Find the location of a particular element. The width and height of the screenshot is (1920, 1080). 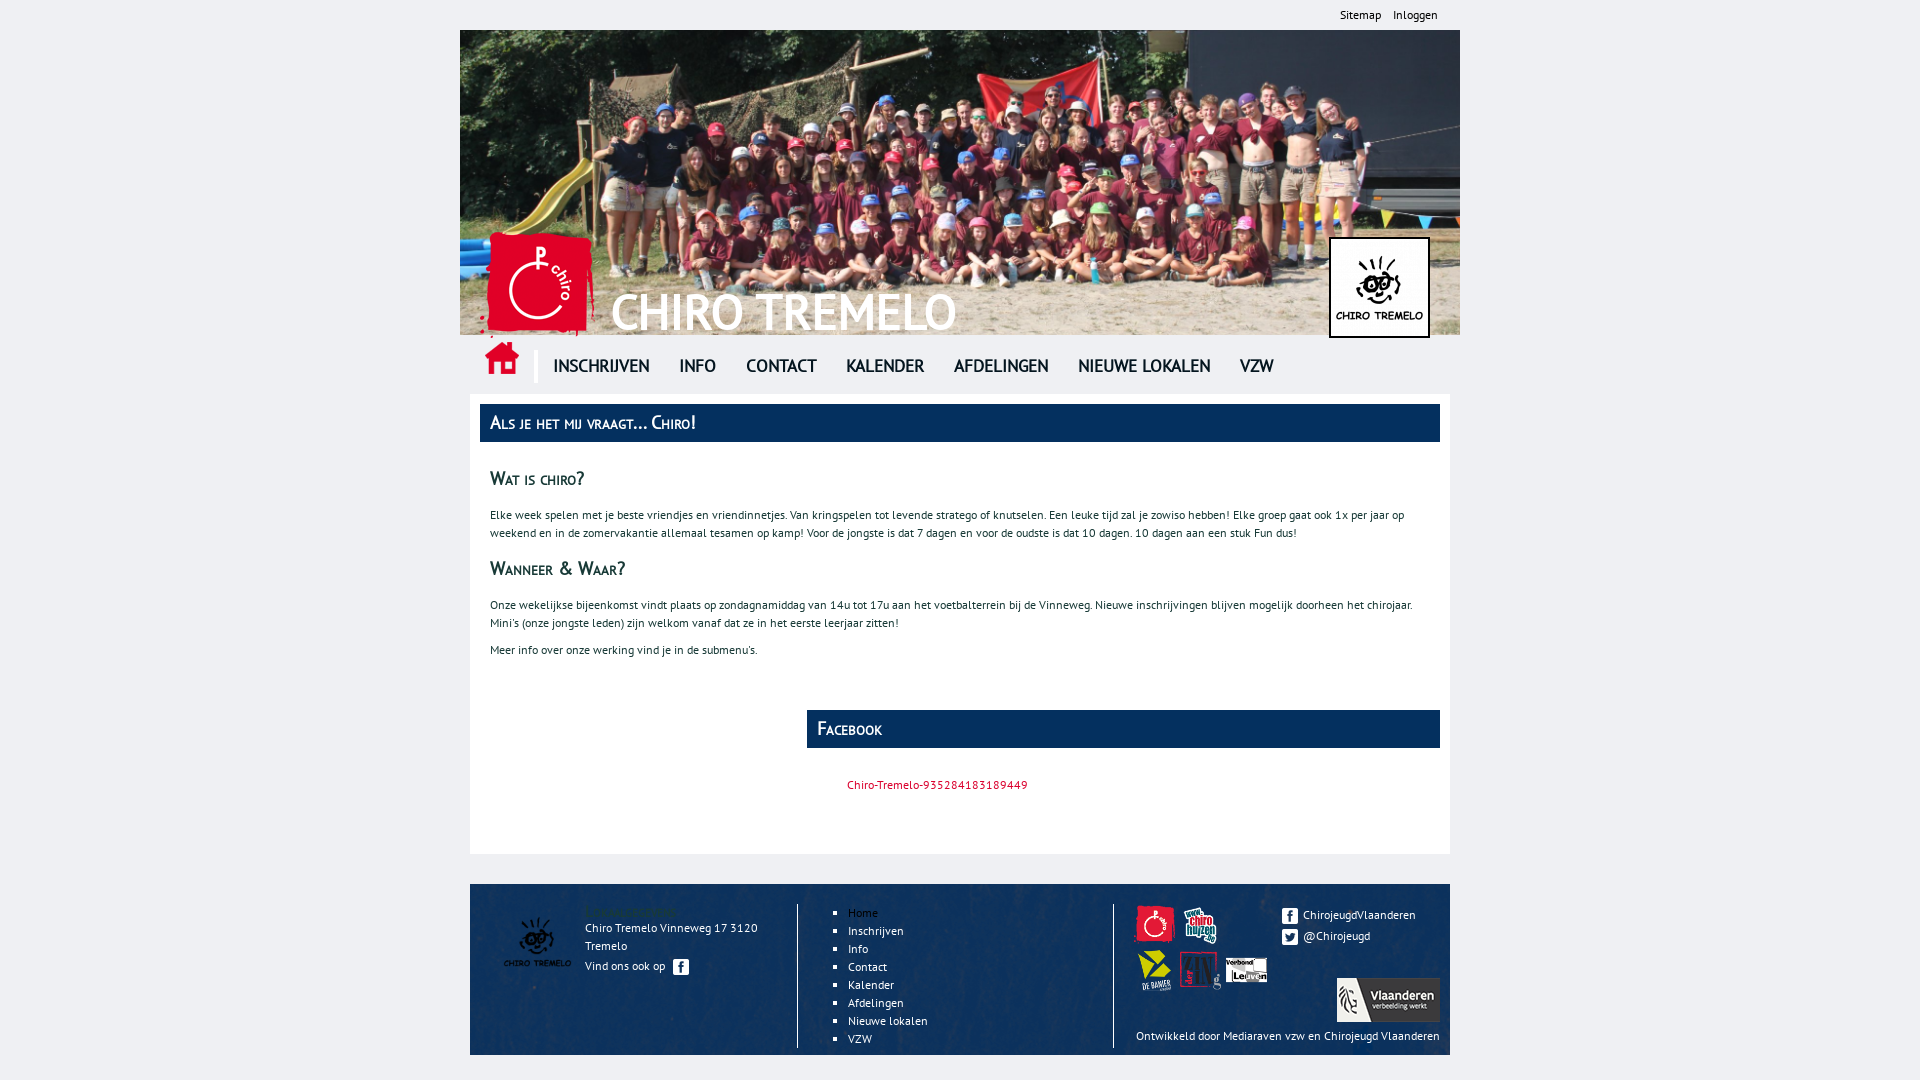

Mediaraven vzw is located at coordinates (1264, 1036).